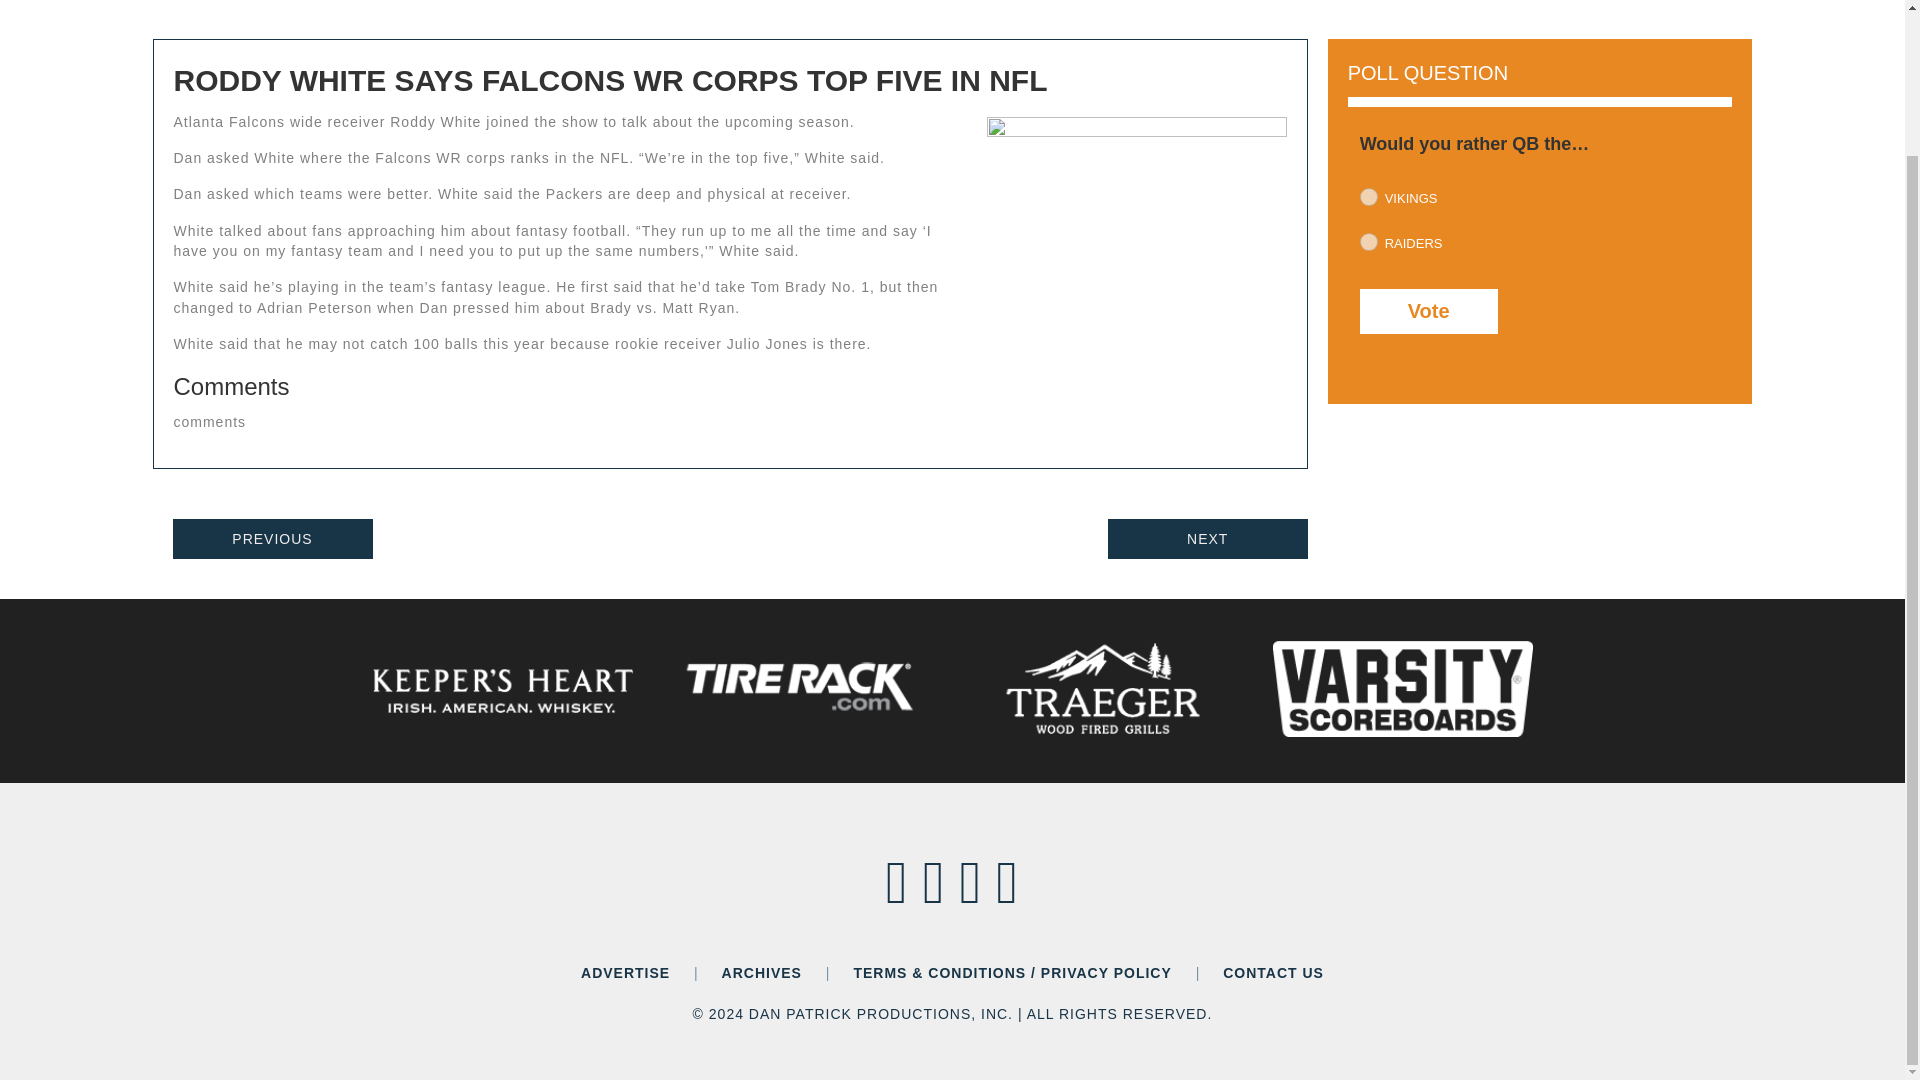  I want to click on 63361583, so click(1368, 196).